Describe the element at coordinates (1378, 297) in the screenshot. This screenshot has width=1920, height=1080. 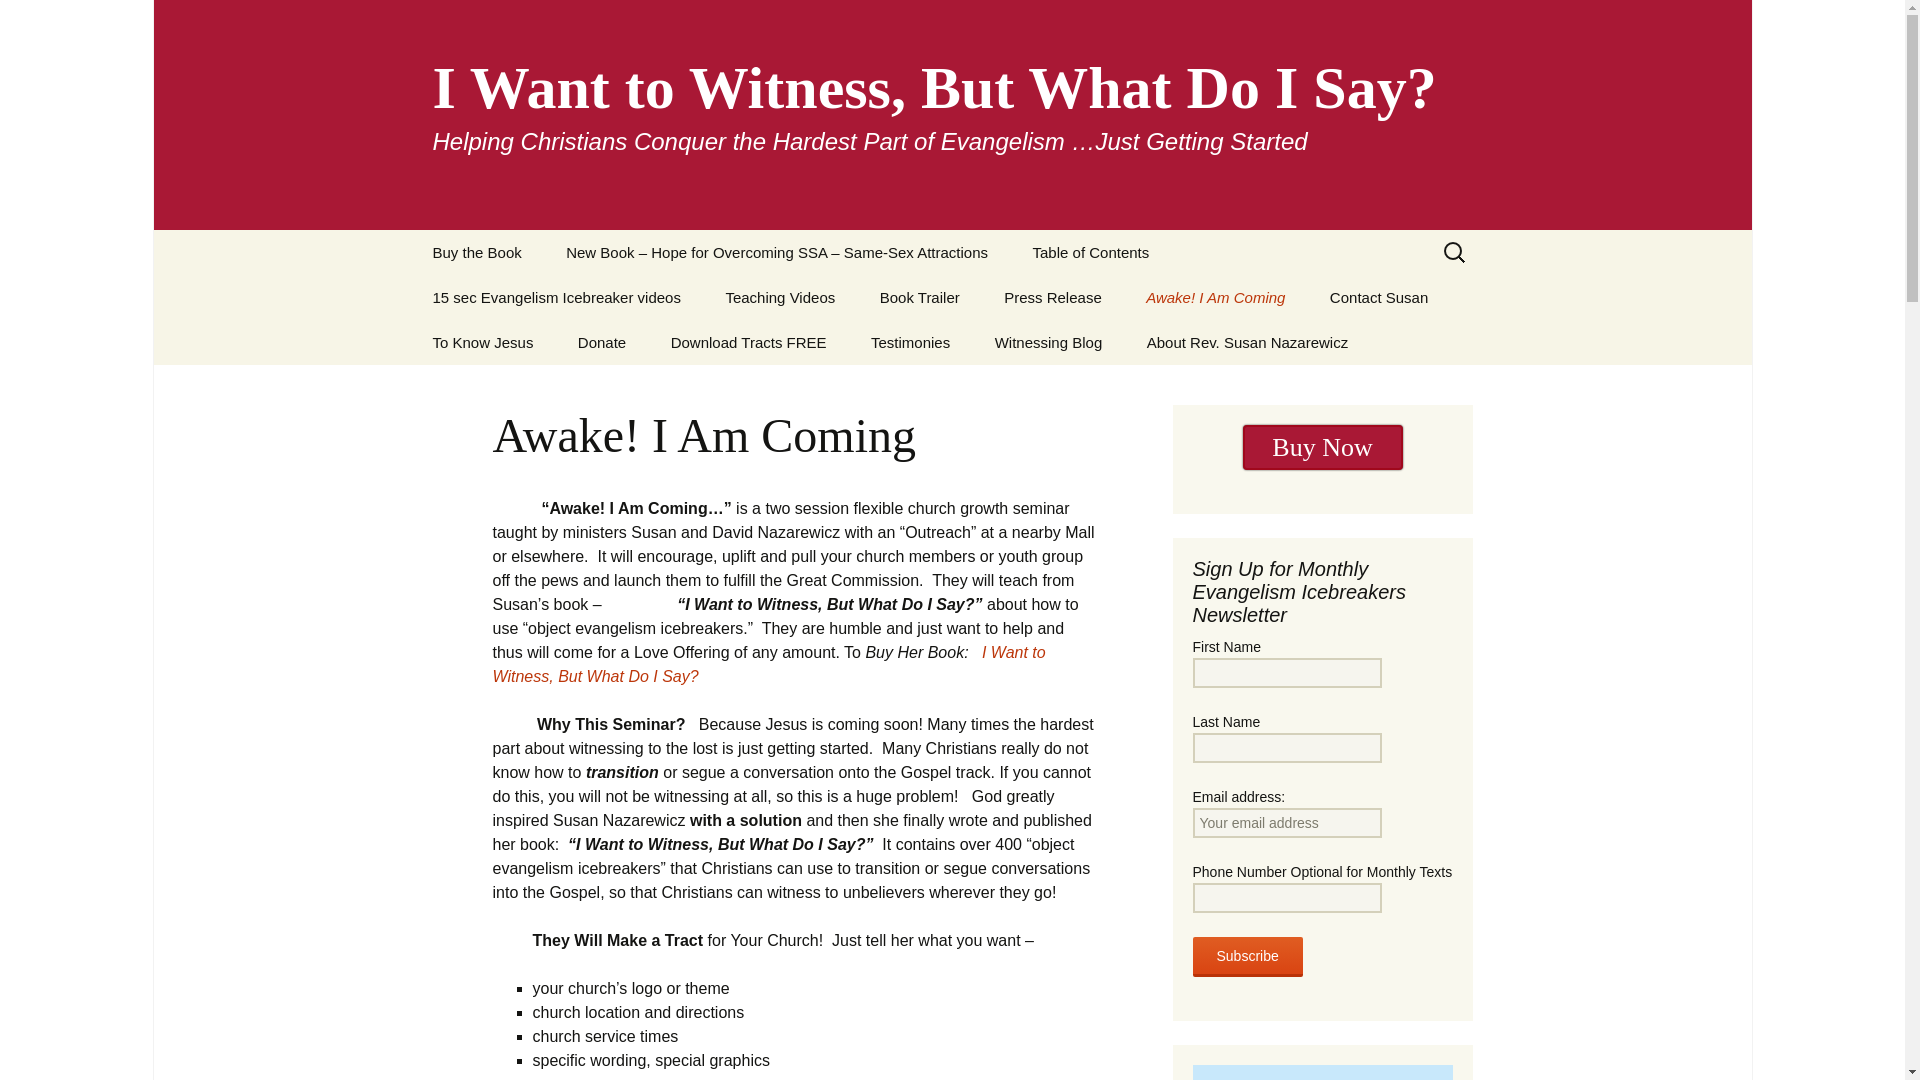
I see `Contact Susan` at that location.